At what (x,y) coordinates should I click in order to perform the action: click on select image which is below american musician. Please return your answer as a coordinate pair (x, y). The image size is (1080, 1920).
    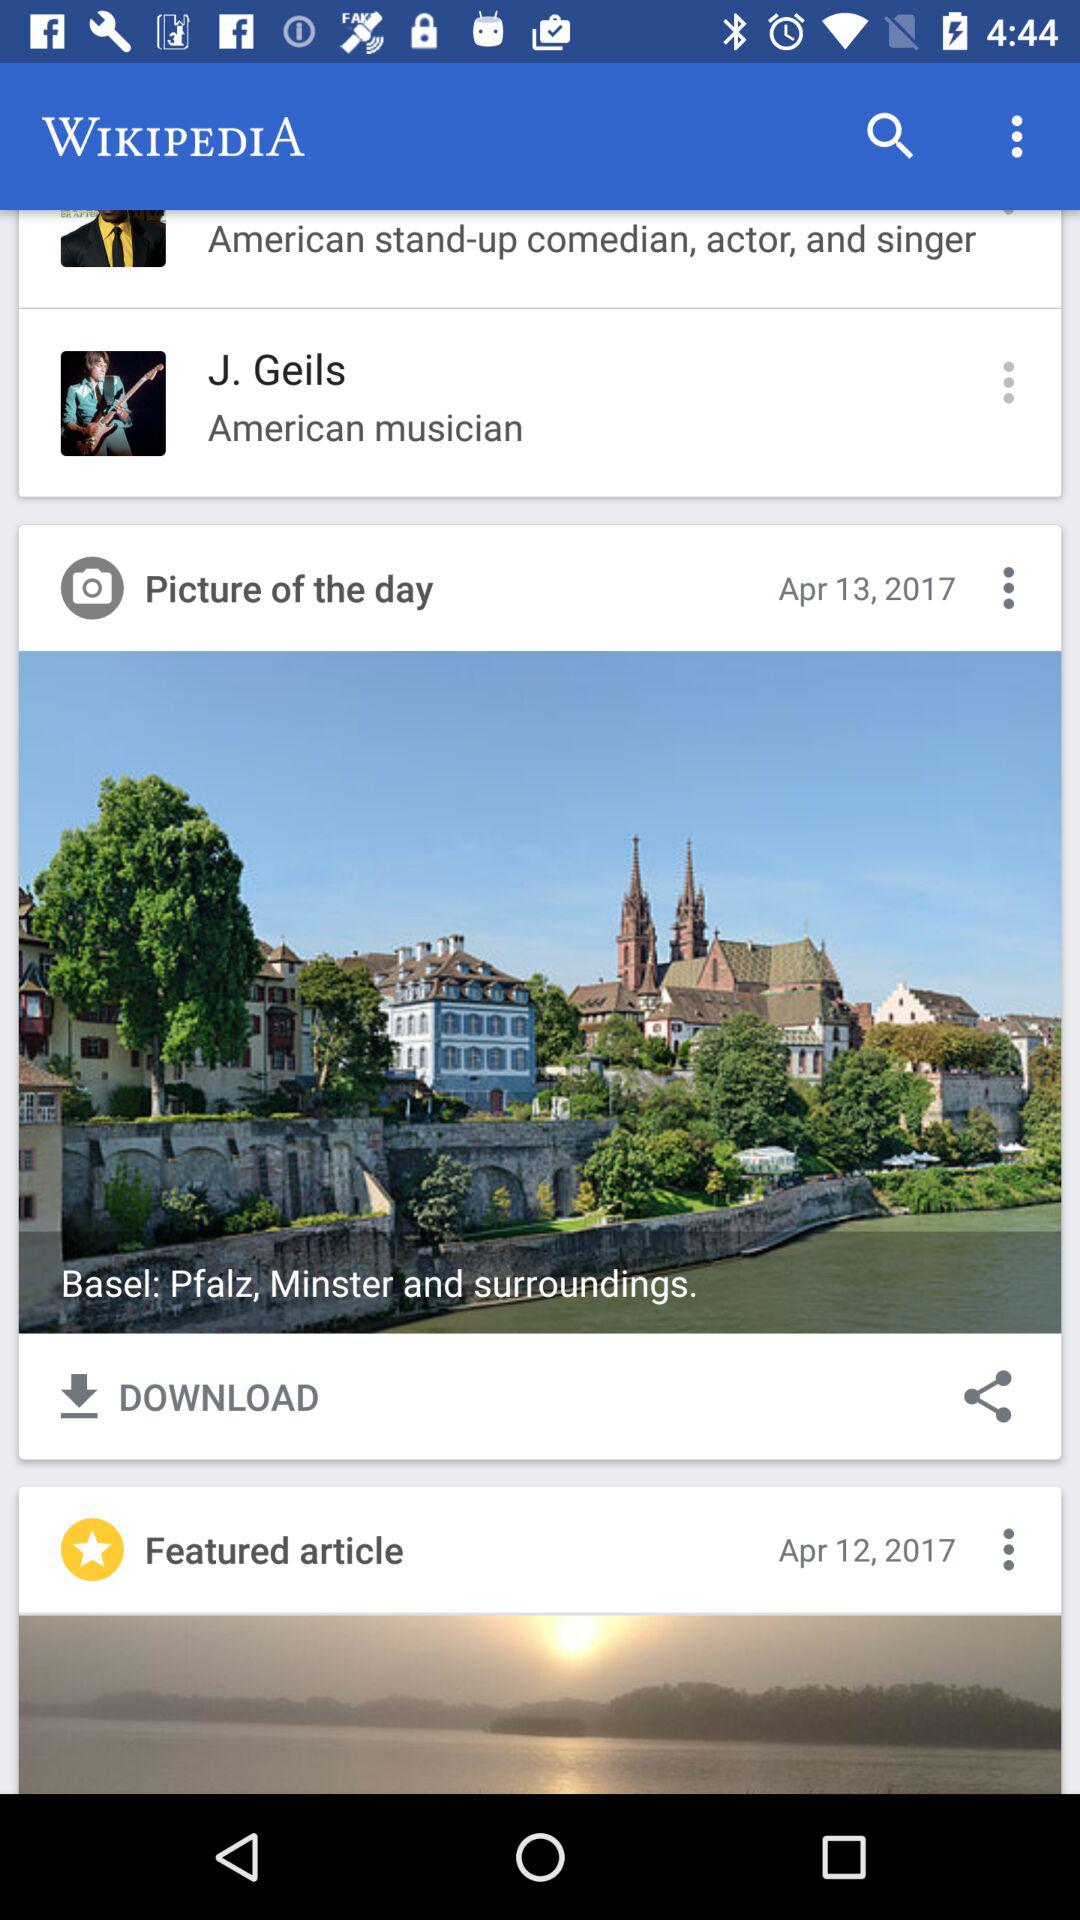
    Looking at the image, I should click on (540, 992).